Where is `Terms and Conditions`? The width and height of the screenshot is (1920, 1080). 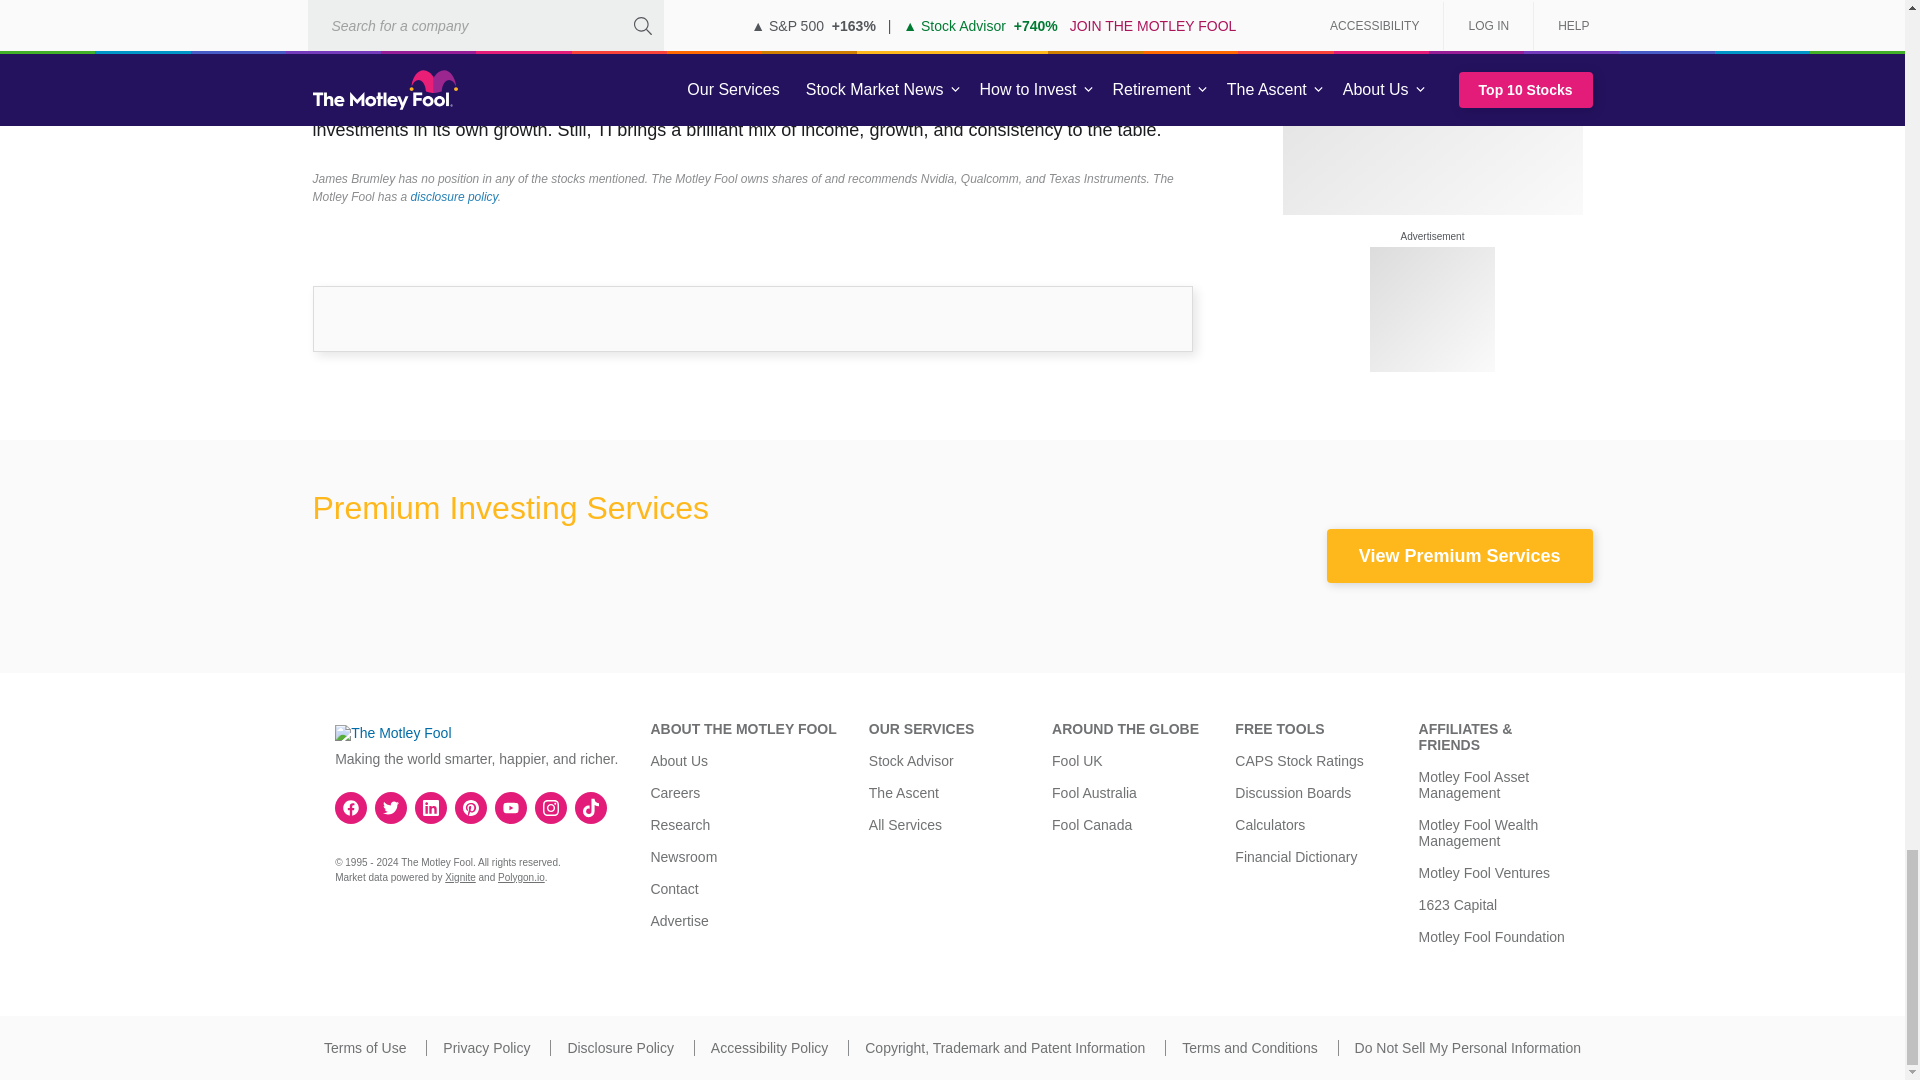
Terms and Conditions is located at coordinates (1250, 1048).